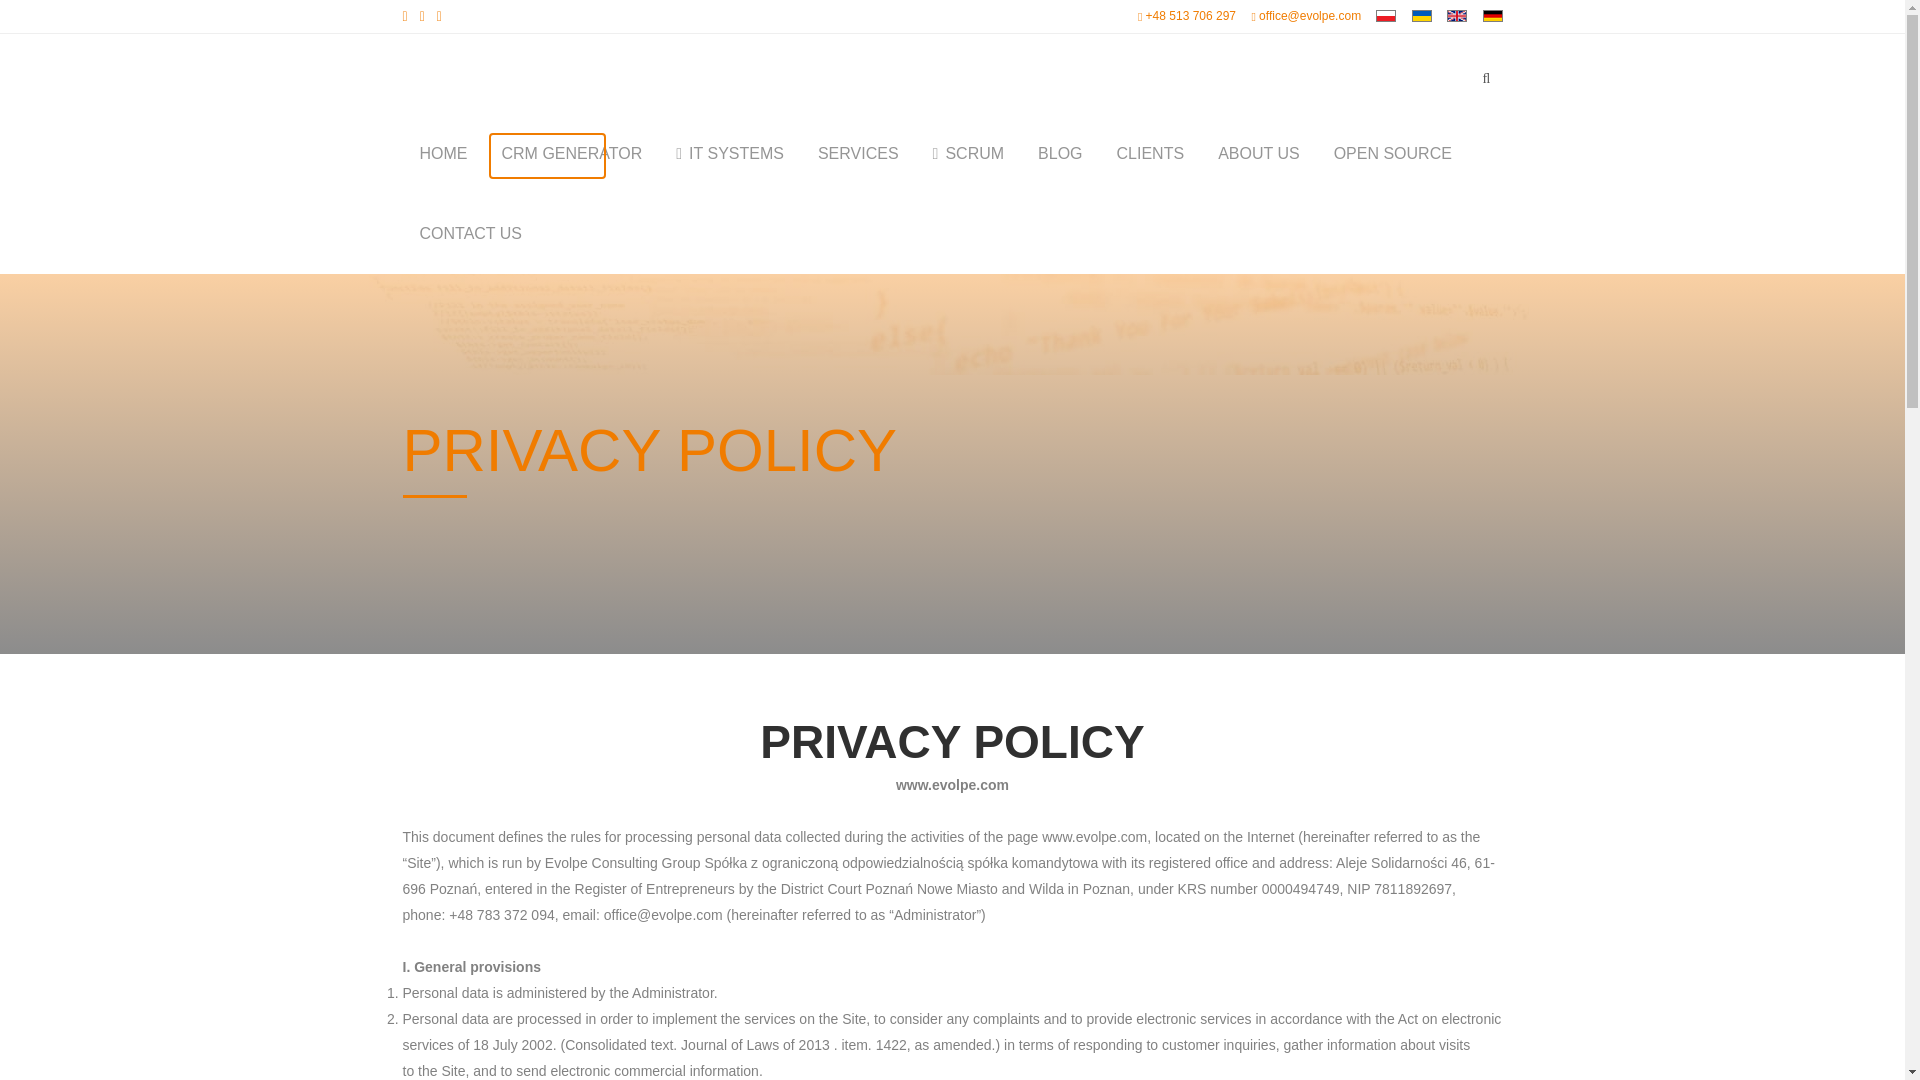 This screenshot has width=1920, height=1080. What do you see at coordinates (729, 154) in the screenshot?
I see `IT SYSTEMS` at bounding box center [729, 154].